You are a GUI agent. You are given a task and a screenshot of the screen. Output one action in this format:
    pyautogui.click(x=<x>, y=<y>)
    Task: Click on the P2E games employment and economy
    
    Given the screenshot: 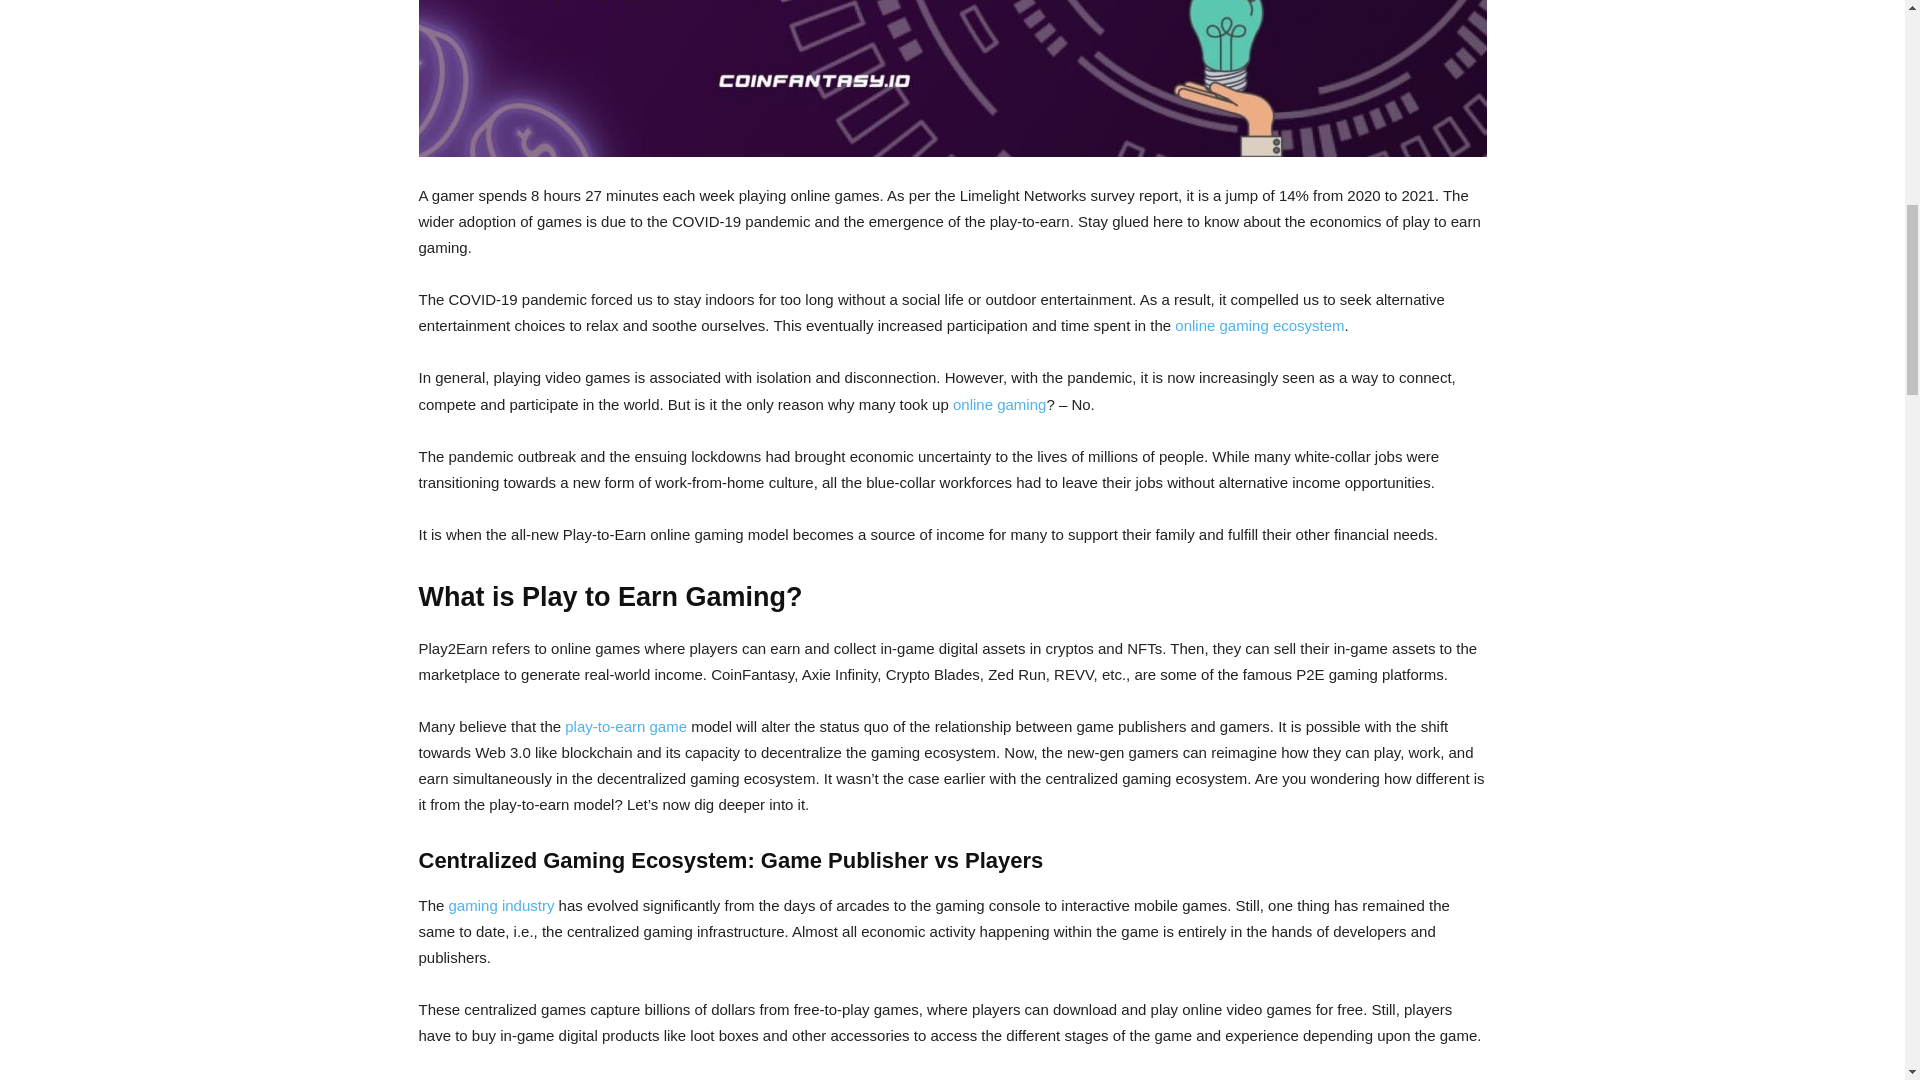 What is the action you would take?
    pyautogui.click(x=952, y=78)
    